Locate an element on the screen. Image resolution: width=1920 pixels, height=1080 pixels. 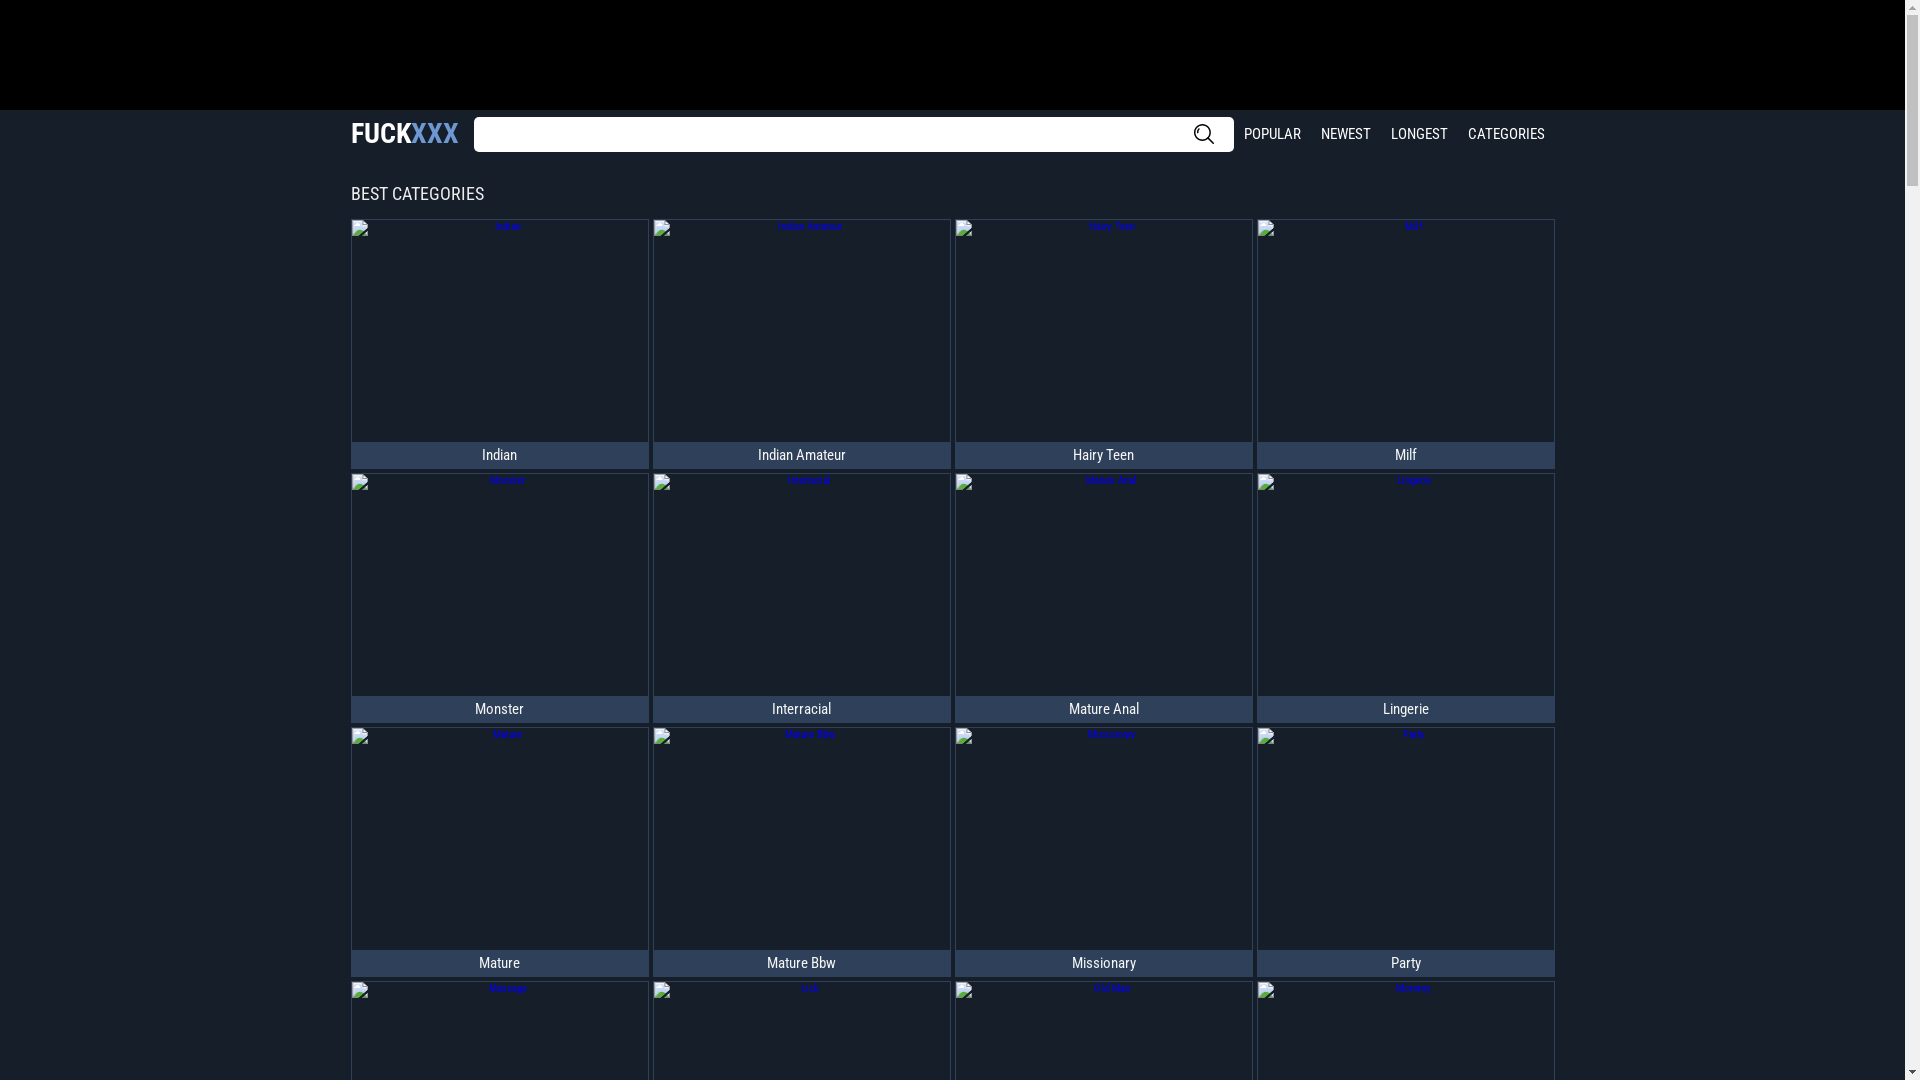
CATEGORIES is located at coordinates (1506, 134).